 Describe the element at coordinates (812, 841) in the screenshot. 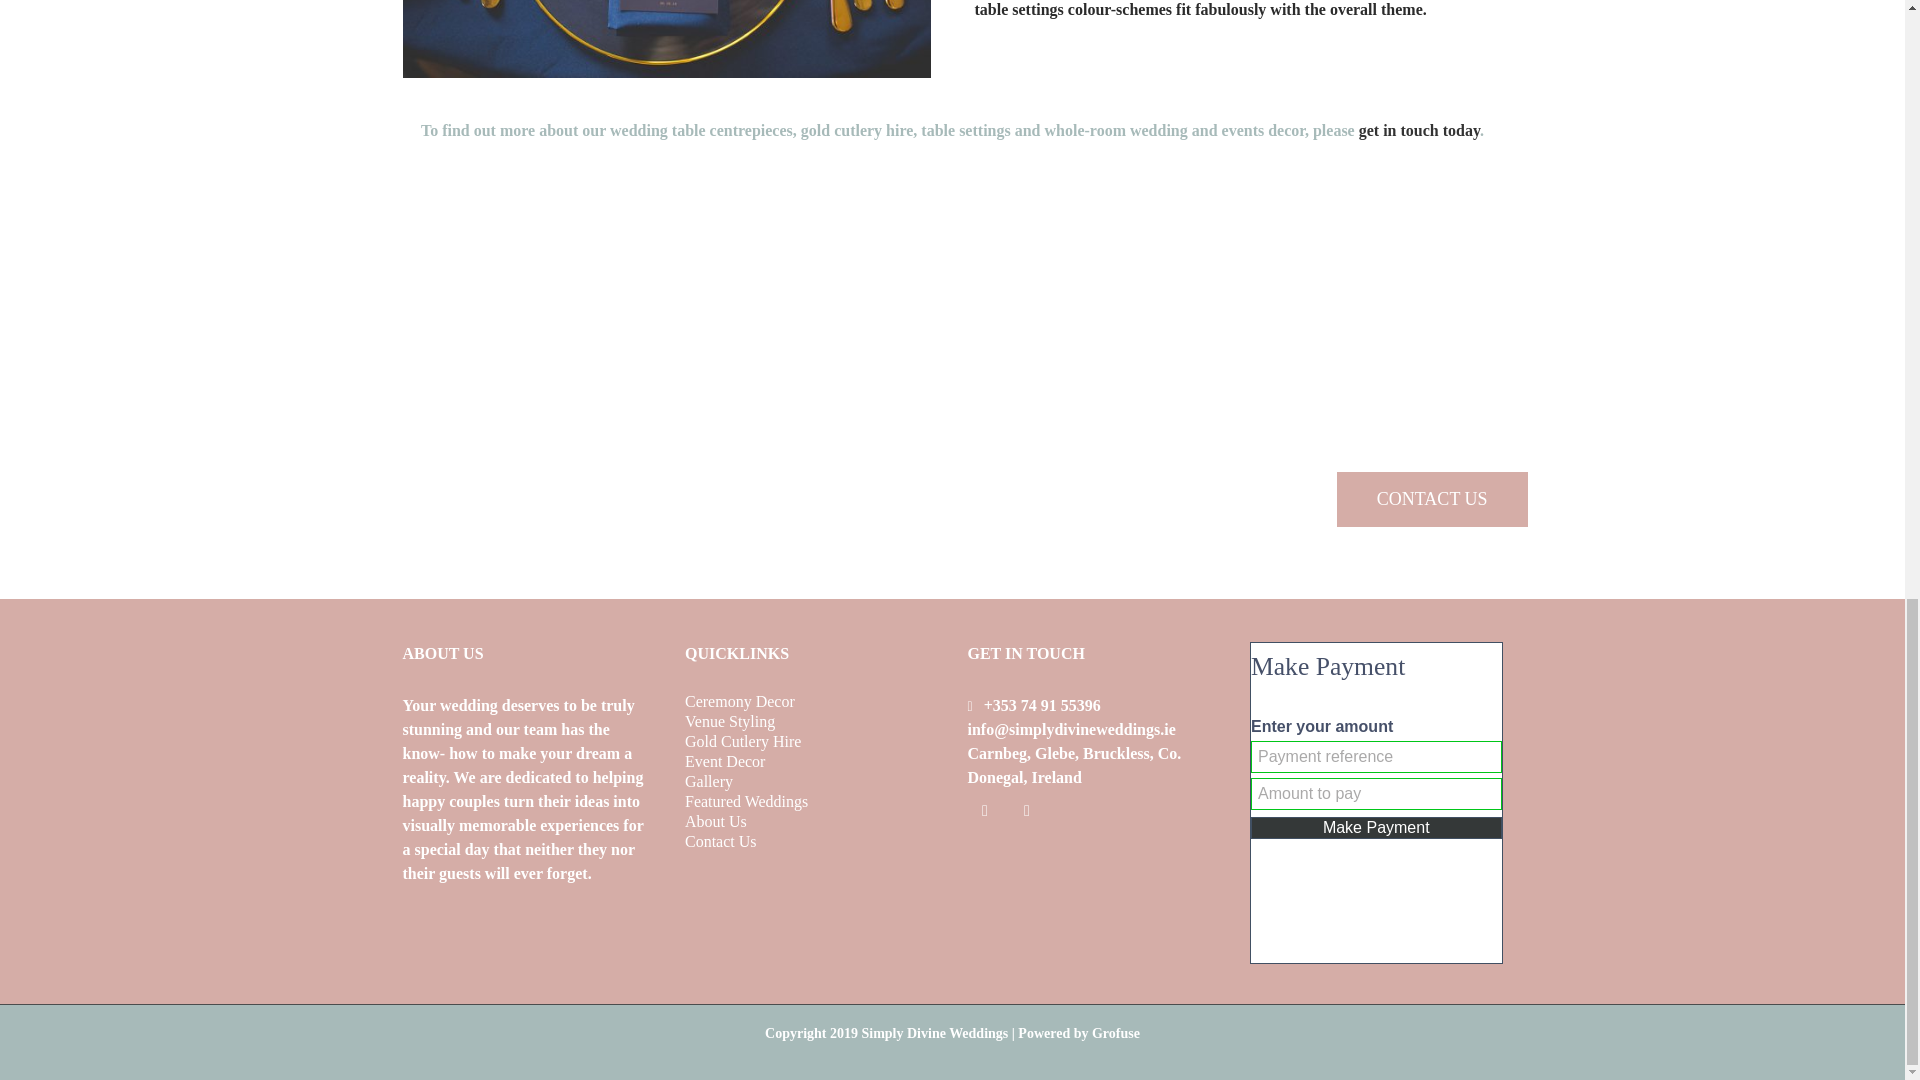

I see `Contact Us` at that location.